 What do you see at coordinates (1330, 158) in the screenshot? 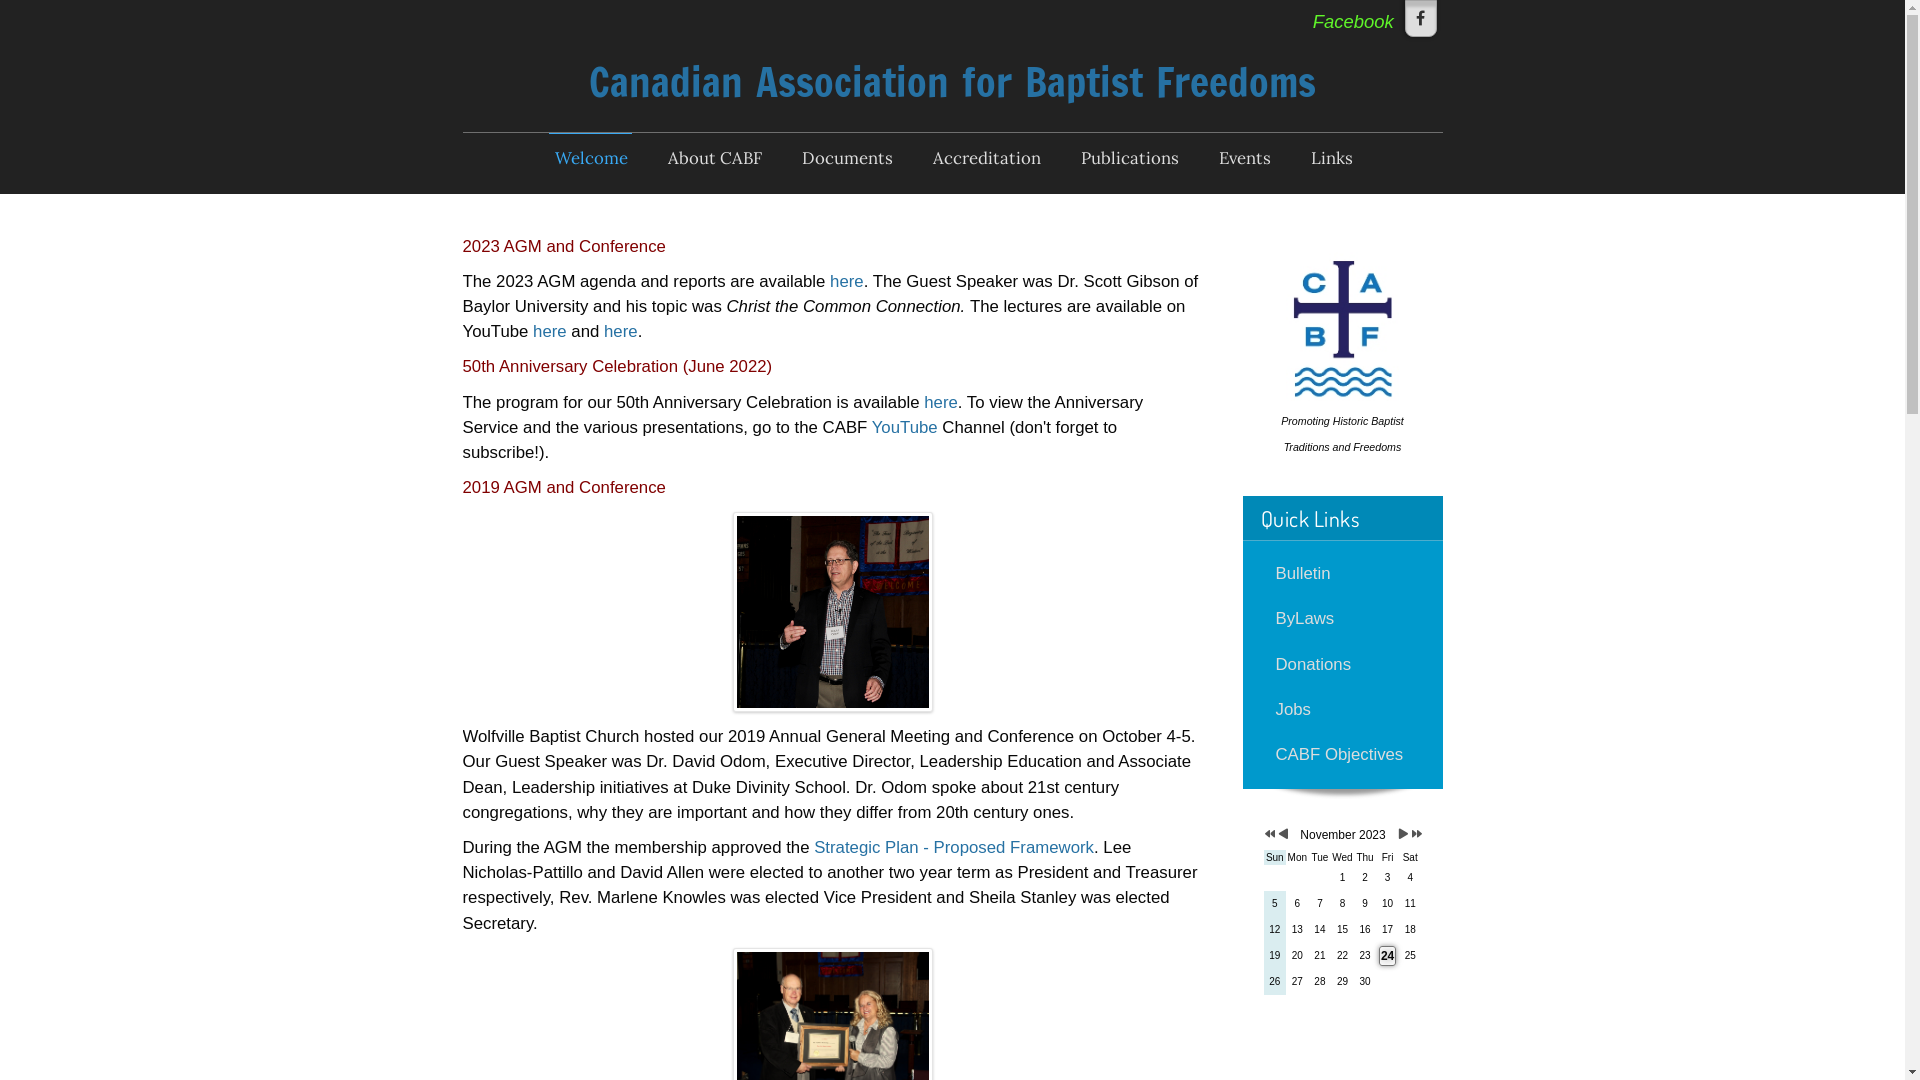
I see `Links` at bounding box center [1330, 158].